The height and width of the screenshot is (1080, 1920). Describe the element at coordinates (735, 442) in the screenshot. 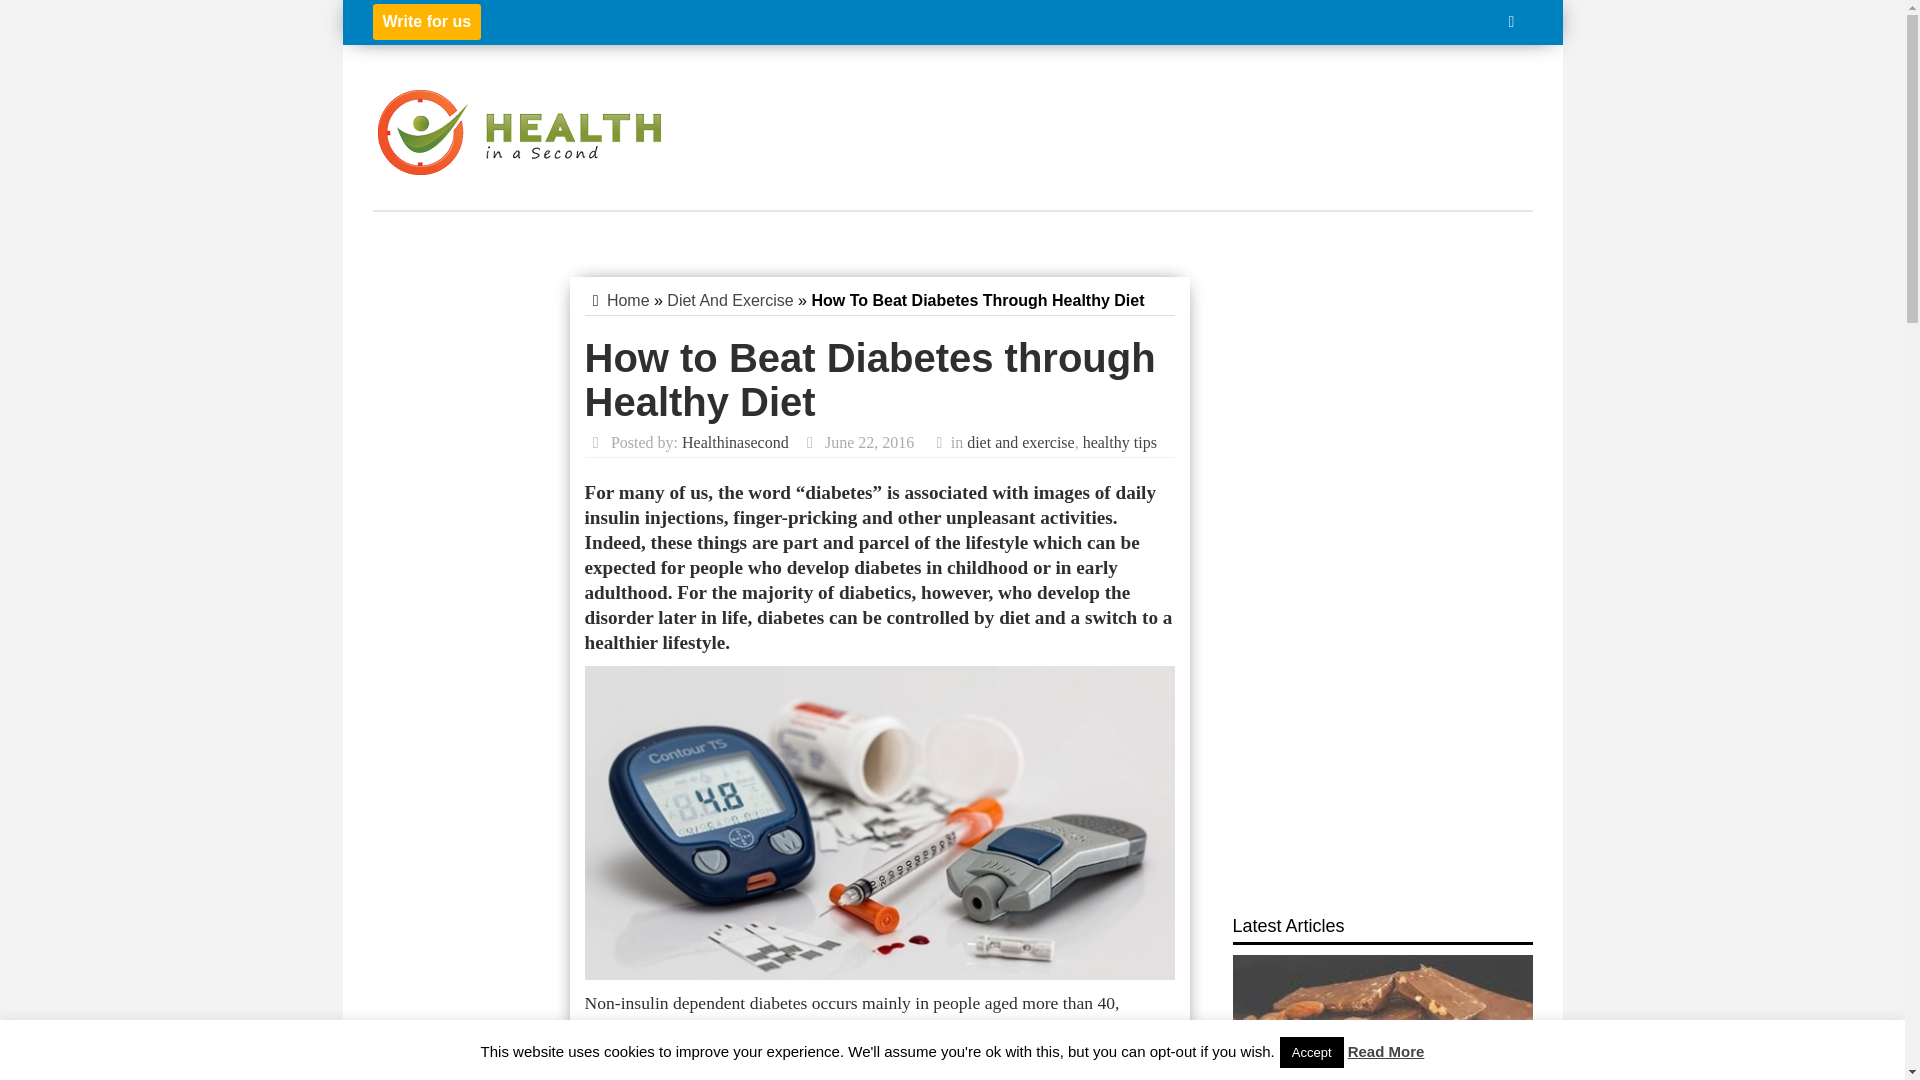

I see `Healthinasecond` at that location.